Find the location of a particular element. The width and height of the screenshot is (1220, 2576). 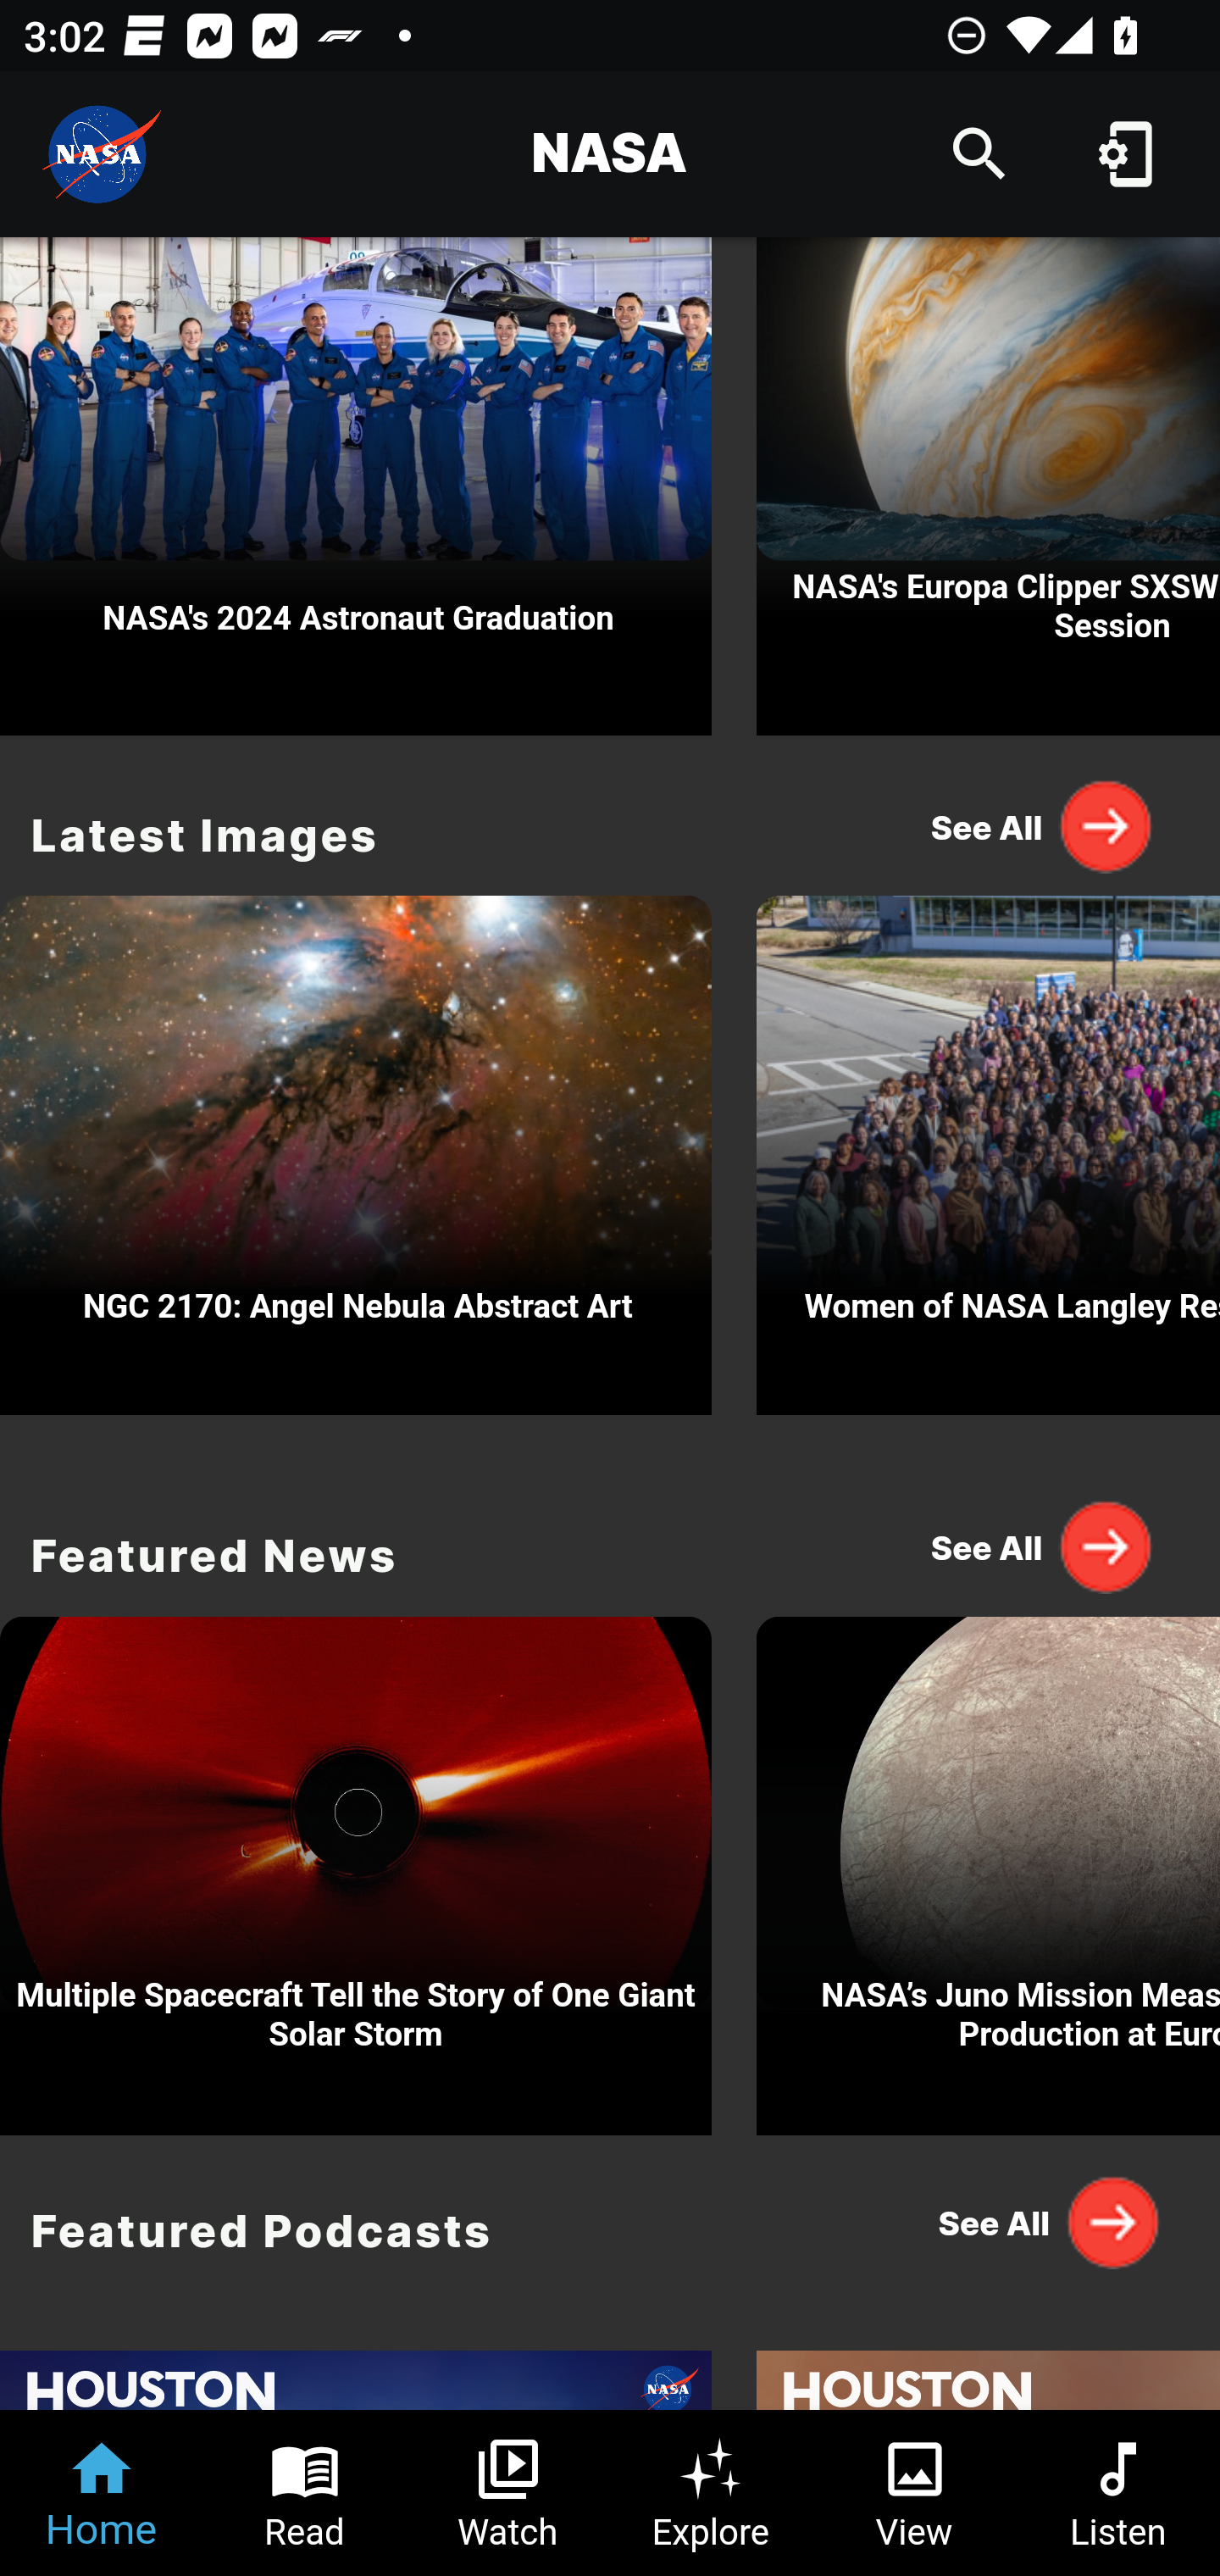

Listen
Tab 6 of 6 is located at coordinates (1118, 2493).